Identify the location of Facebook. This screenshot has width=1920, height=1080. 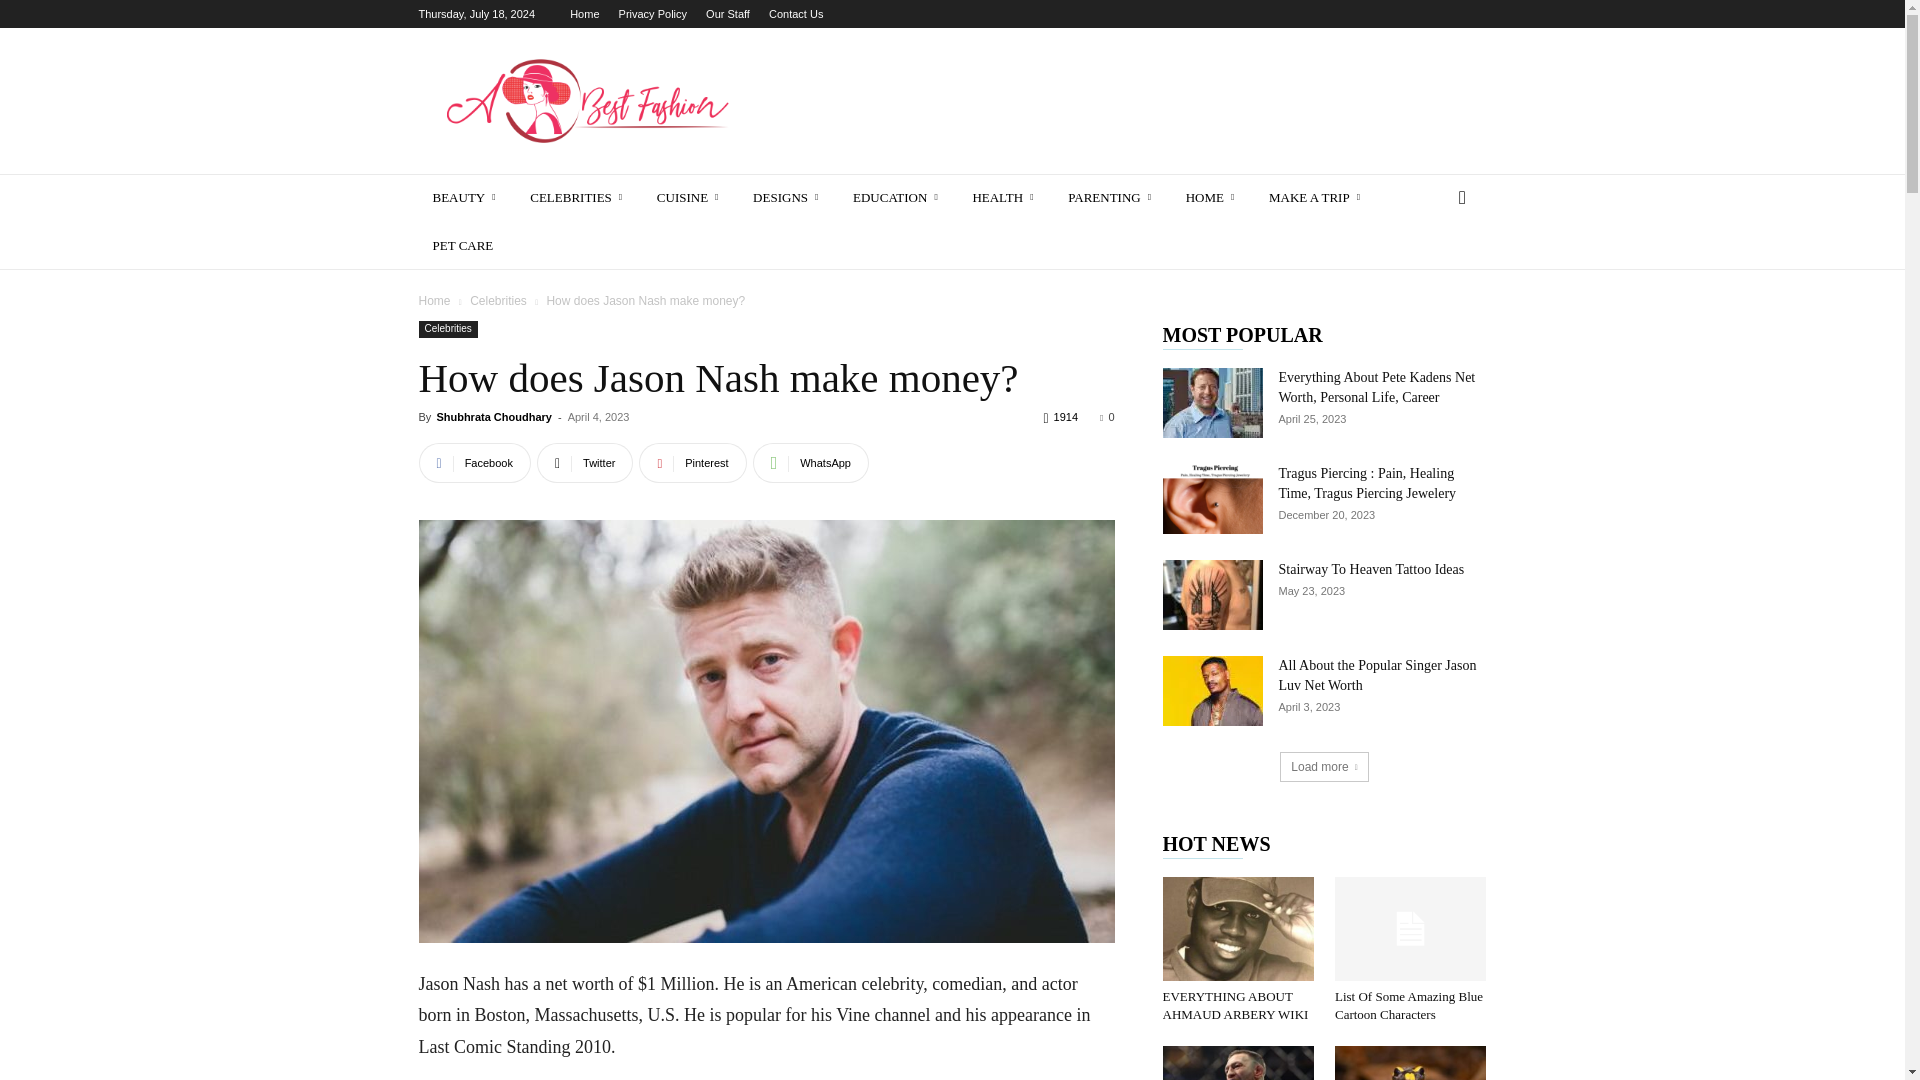
(474, 462).